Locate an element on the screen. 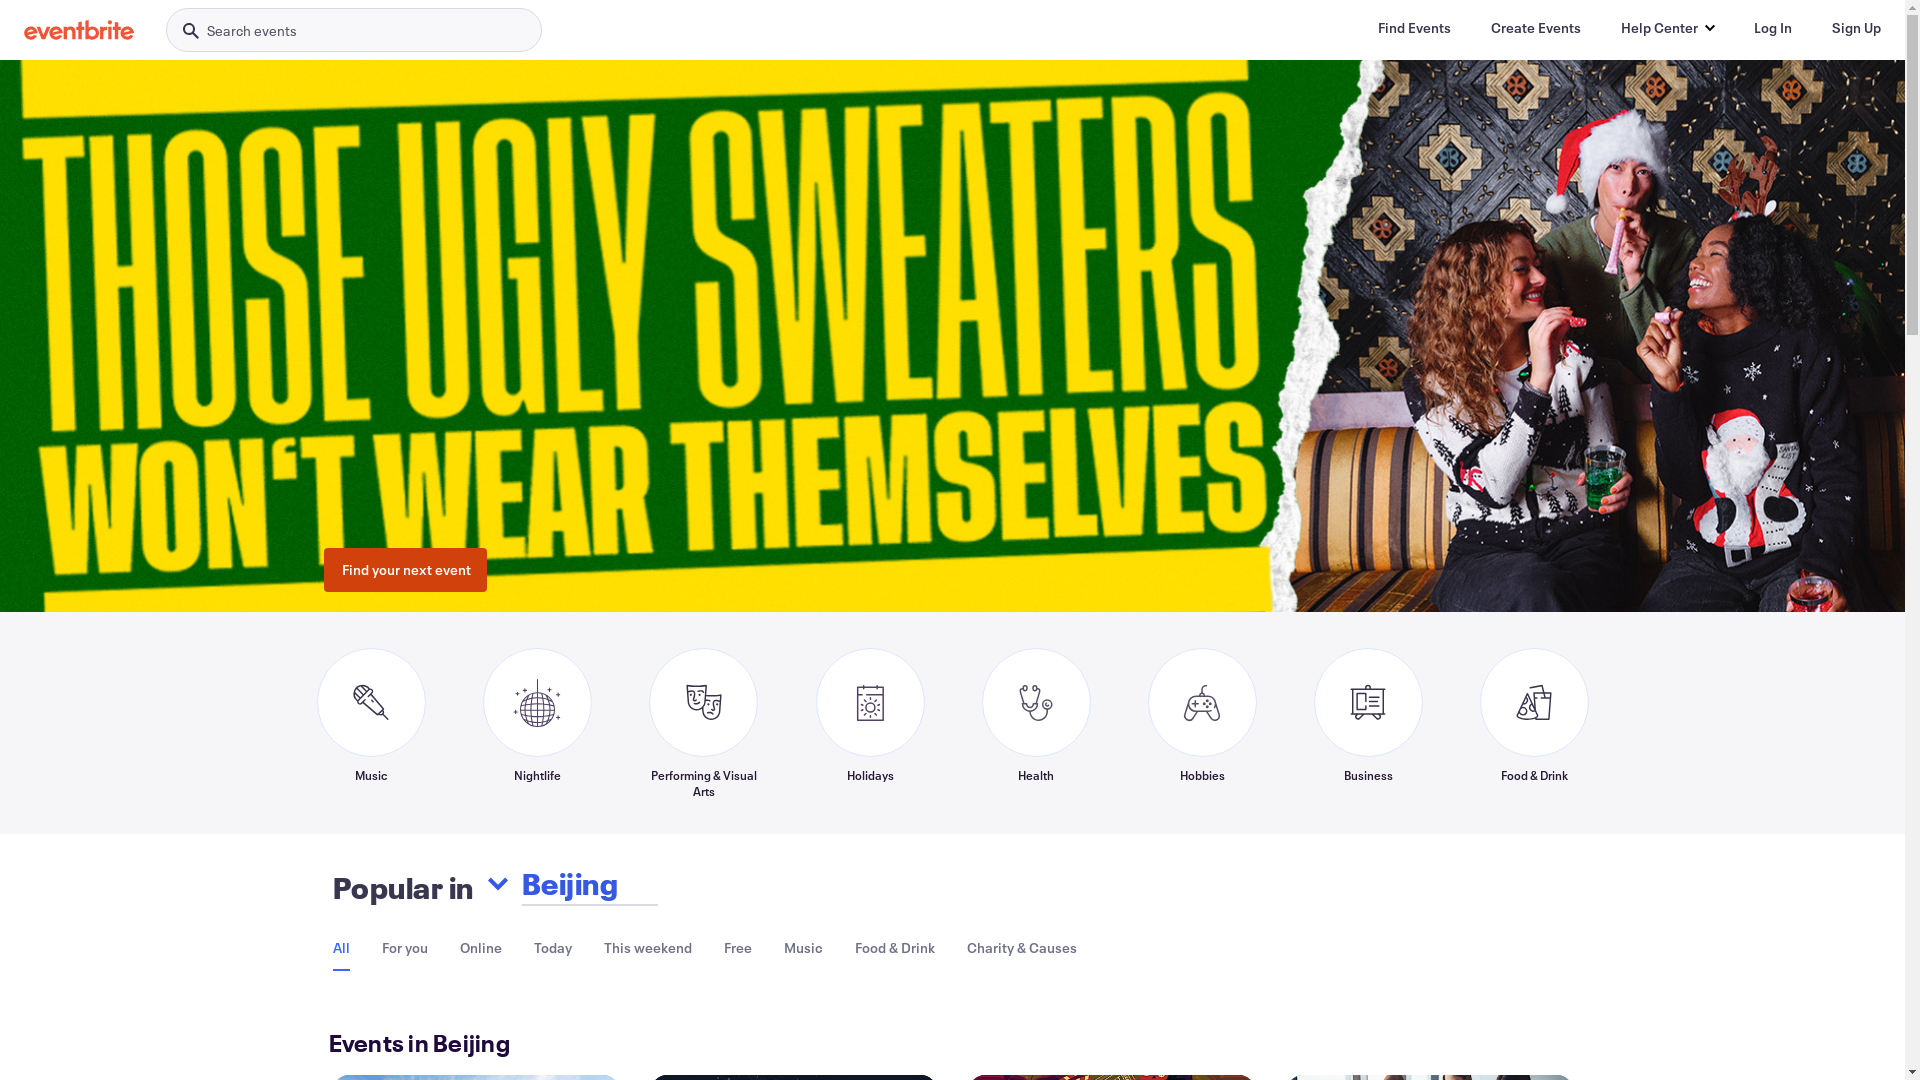  All is located at coordinates (340, 948).